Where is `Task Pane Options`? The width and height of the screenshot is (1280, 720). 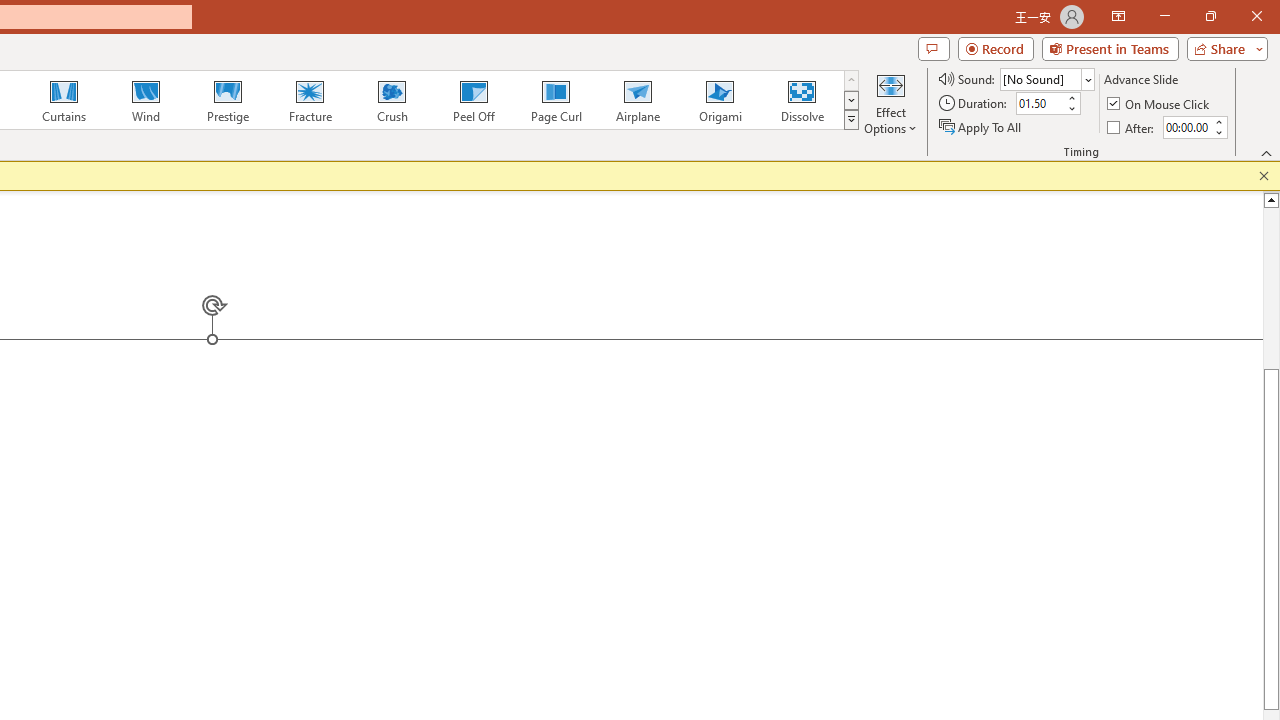 Task Pane Options is located at coordinates (1186, 308).